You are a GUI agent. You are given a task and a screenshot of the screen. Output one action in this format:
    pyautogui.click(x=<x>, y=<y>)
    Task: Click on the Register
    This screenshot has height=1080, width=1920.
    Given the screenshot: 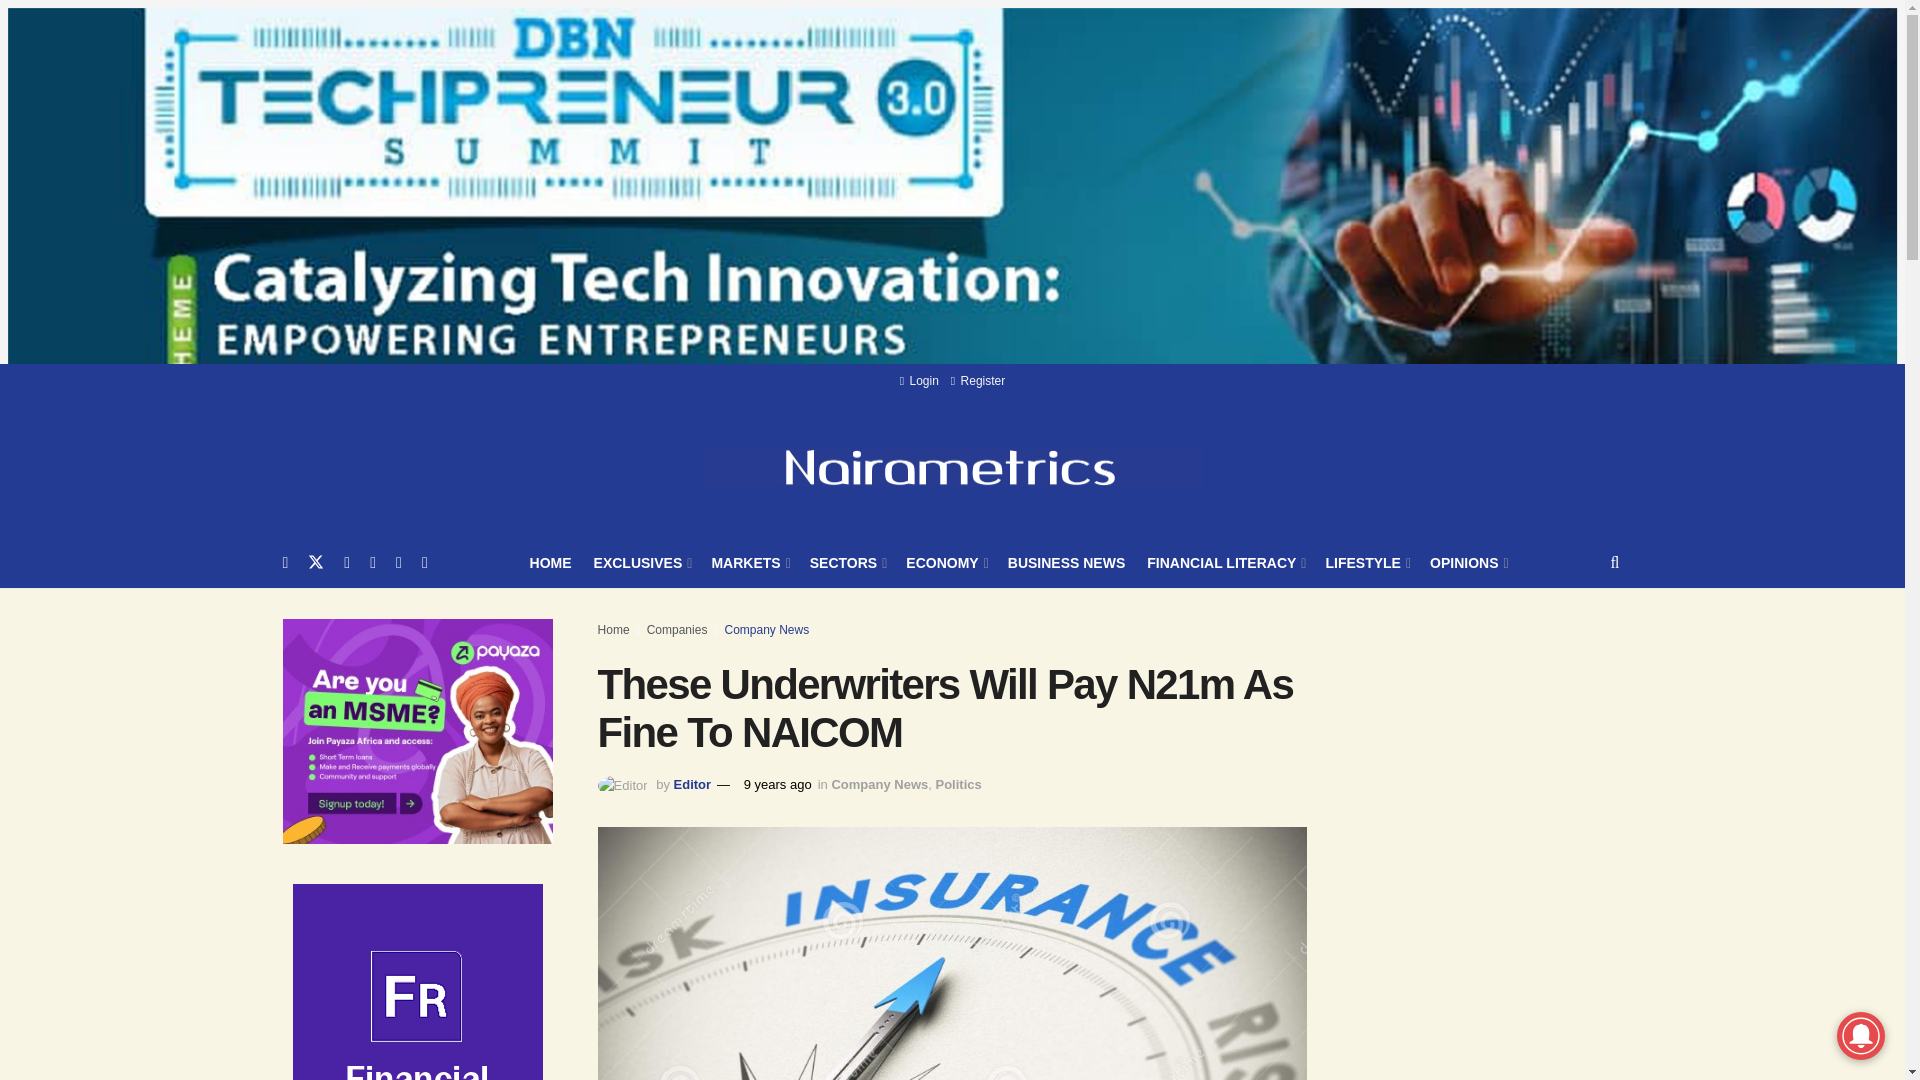 What is the action you would take?
    pyautogui.click(x=977, y=380)
    